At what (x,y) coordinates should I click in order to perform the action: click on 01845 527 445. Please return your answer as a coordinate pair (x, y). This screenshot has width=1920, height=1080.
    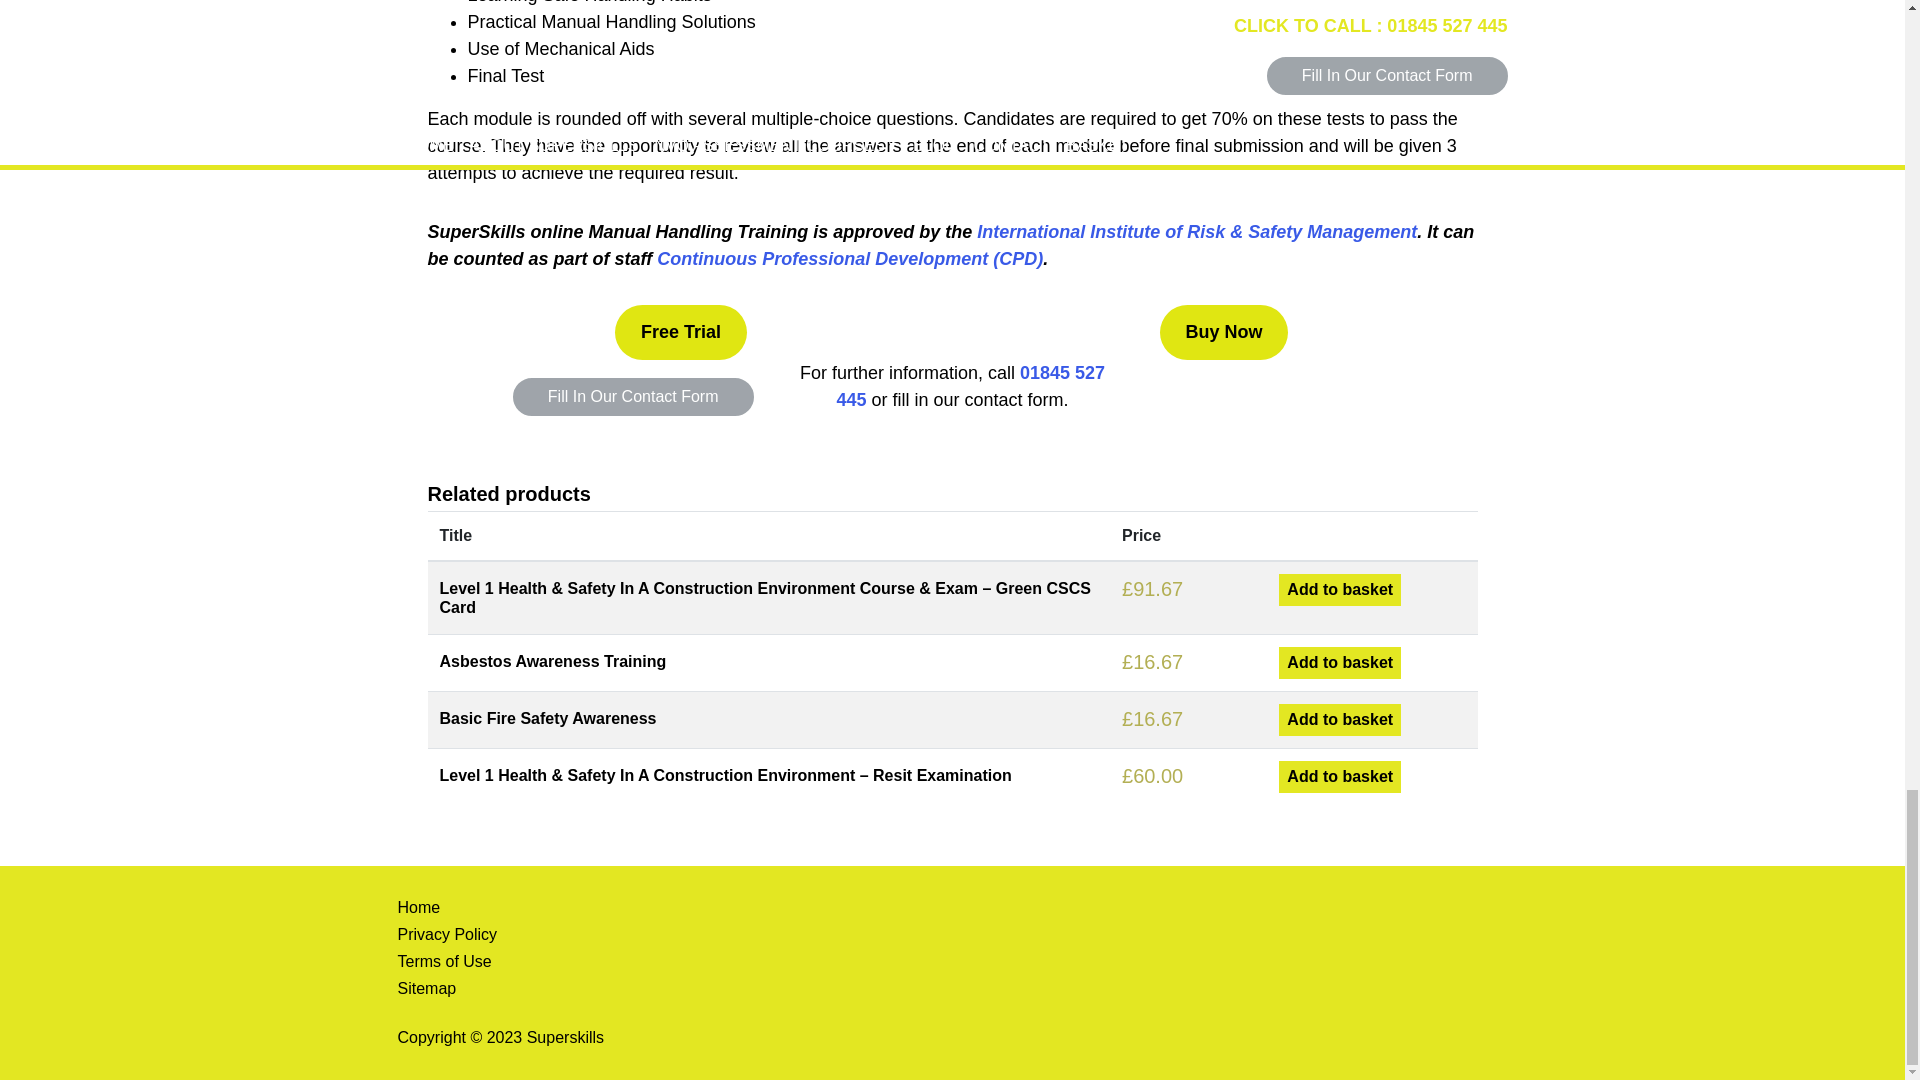
    Looking at the image, I should click on (970, 386).